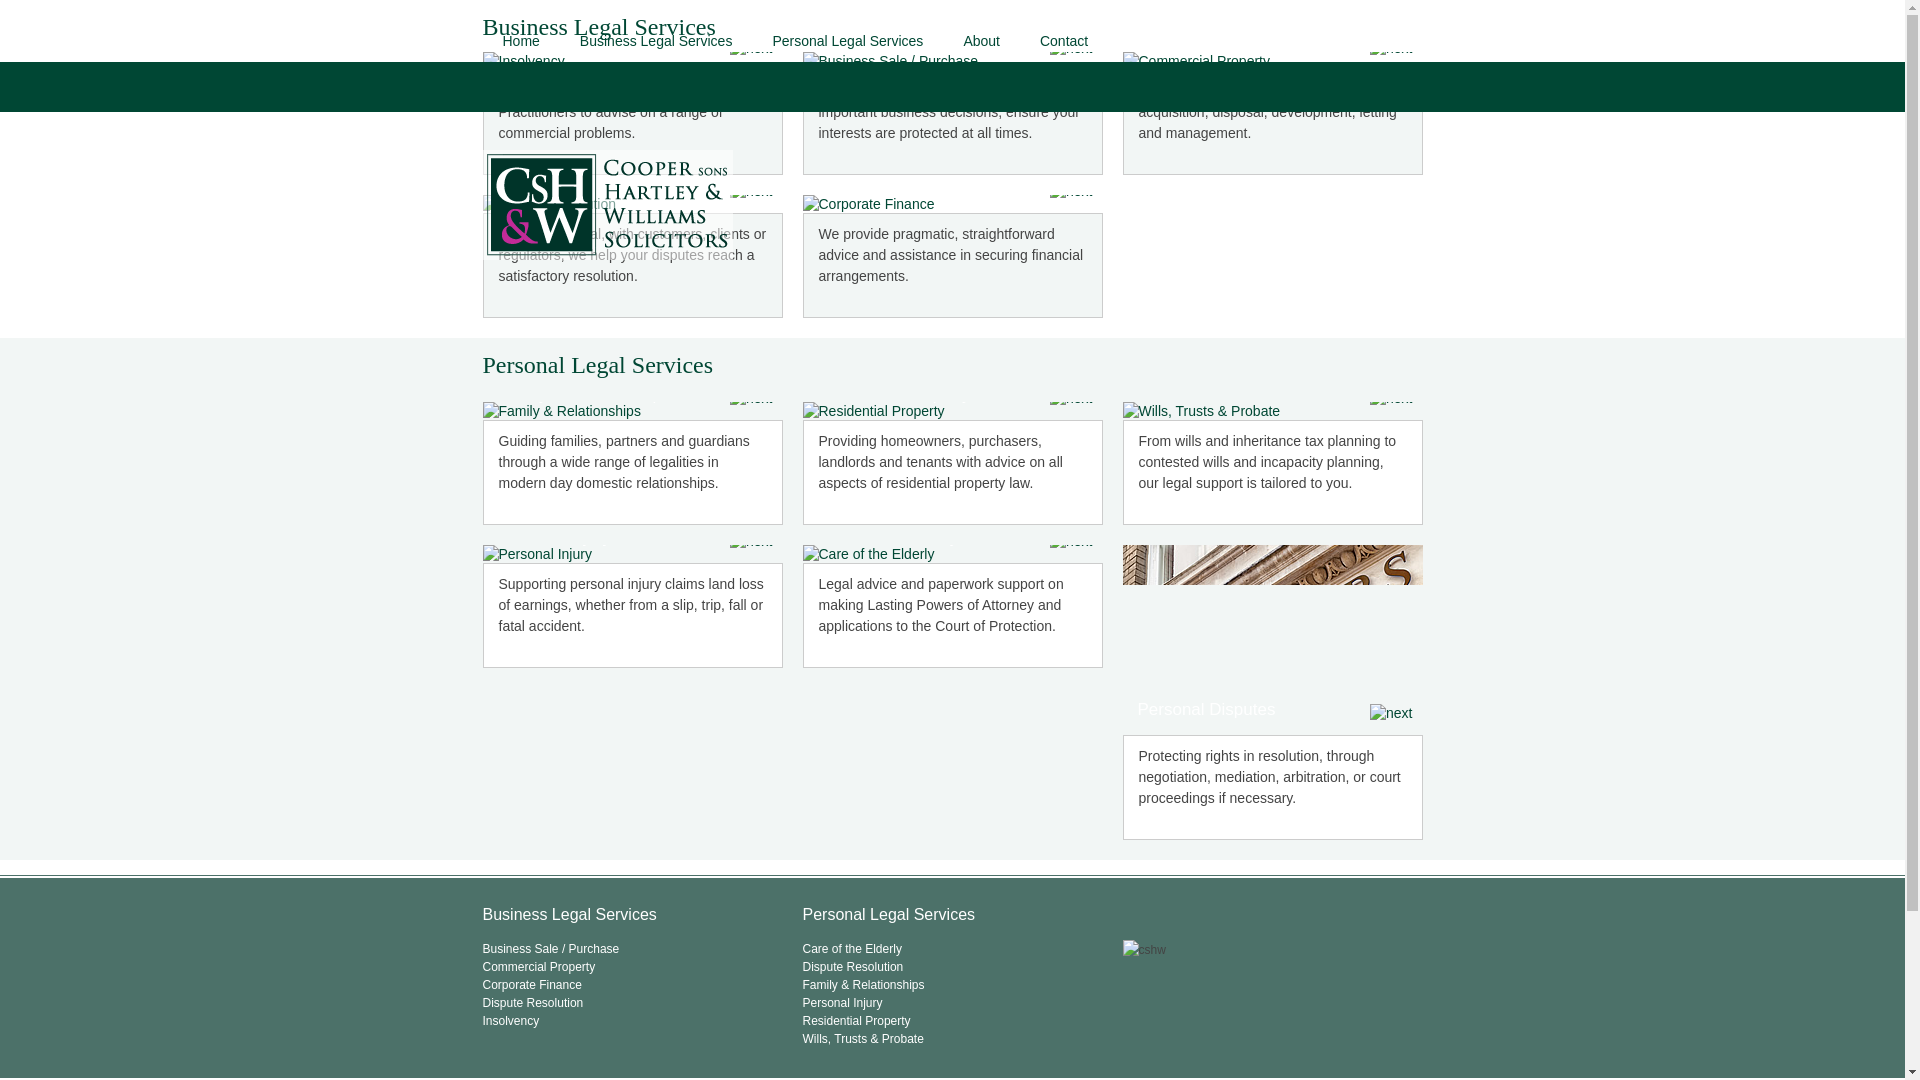 The height and width of the screenshot is (1080, 1920). Describe the element at coordinates (656, 40) in the screenshot. I see `Business Legal Services` at that location.